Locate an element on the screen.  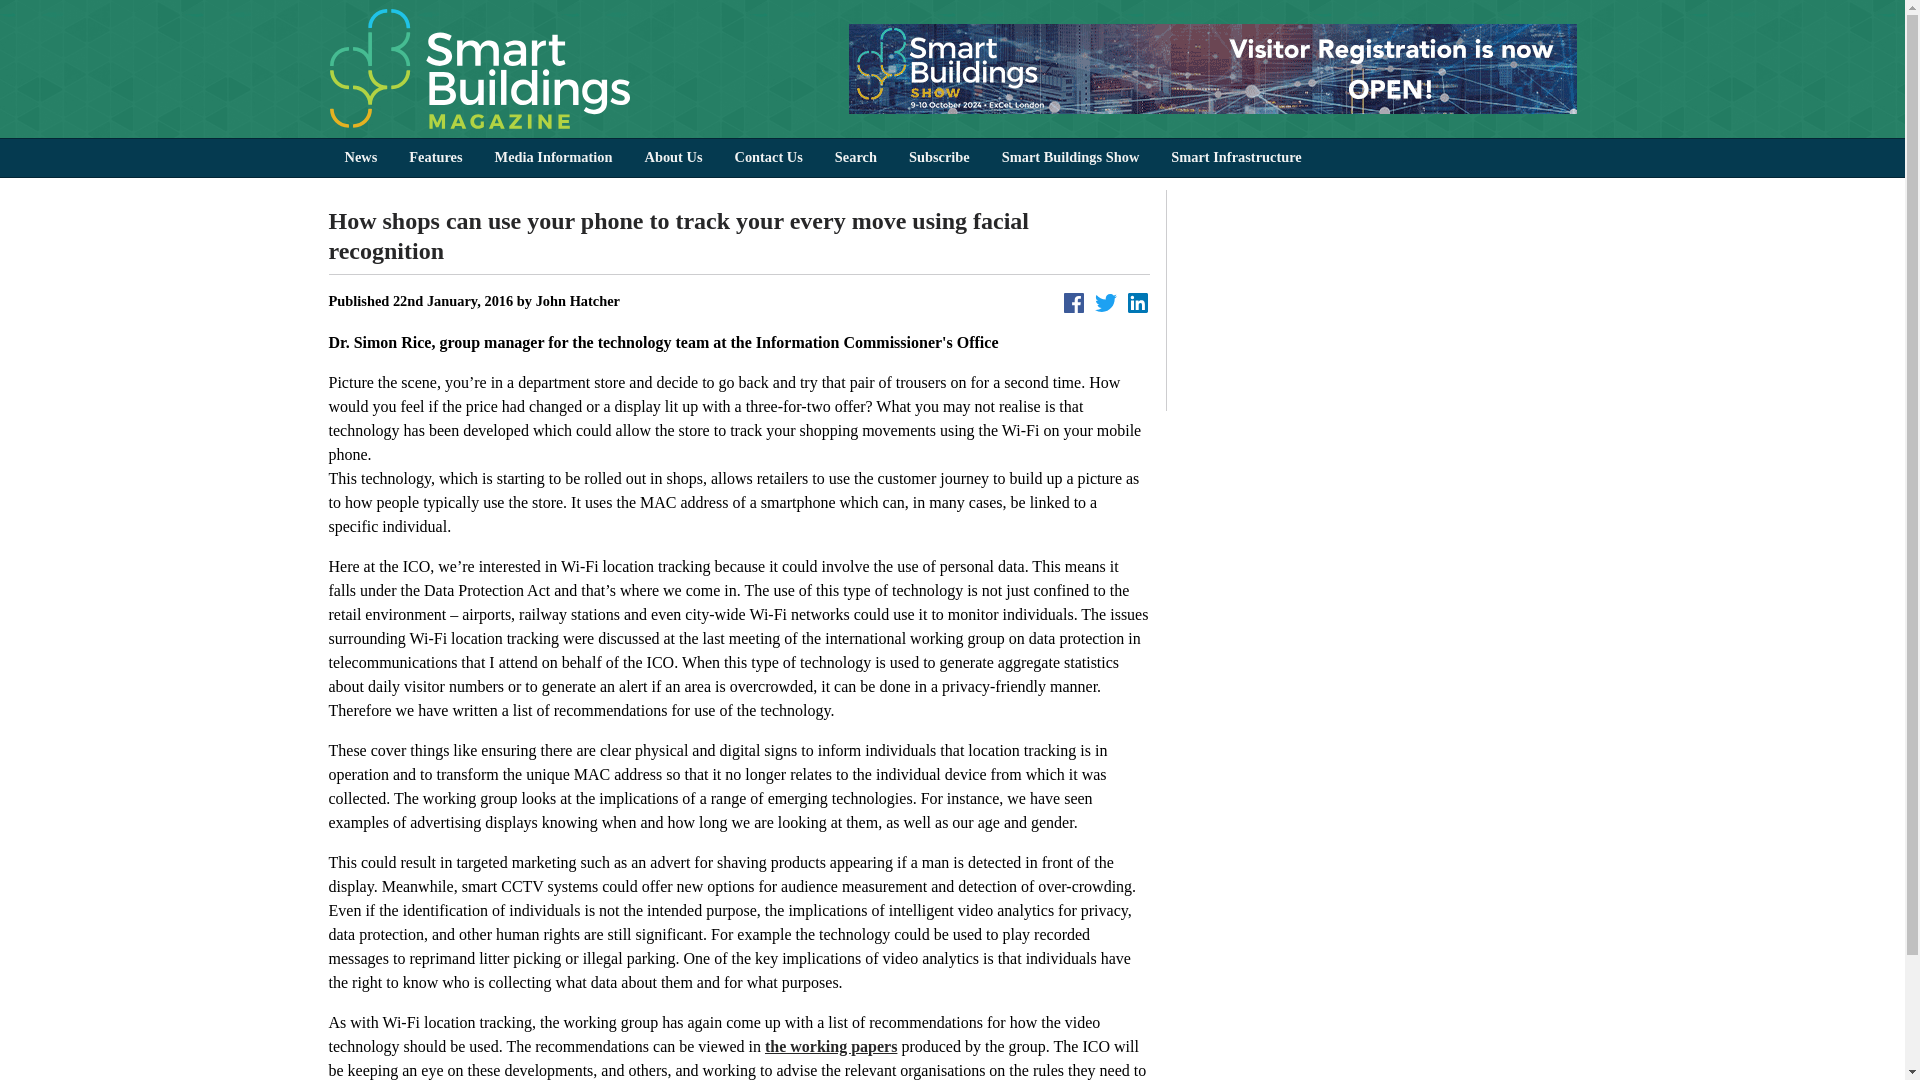
Smart Buildings Show 2022 Highlights is located at coordinates (1379, 300).